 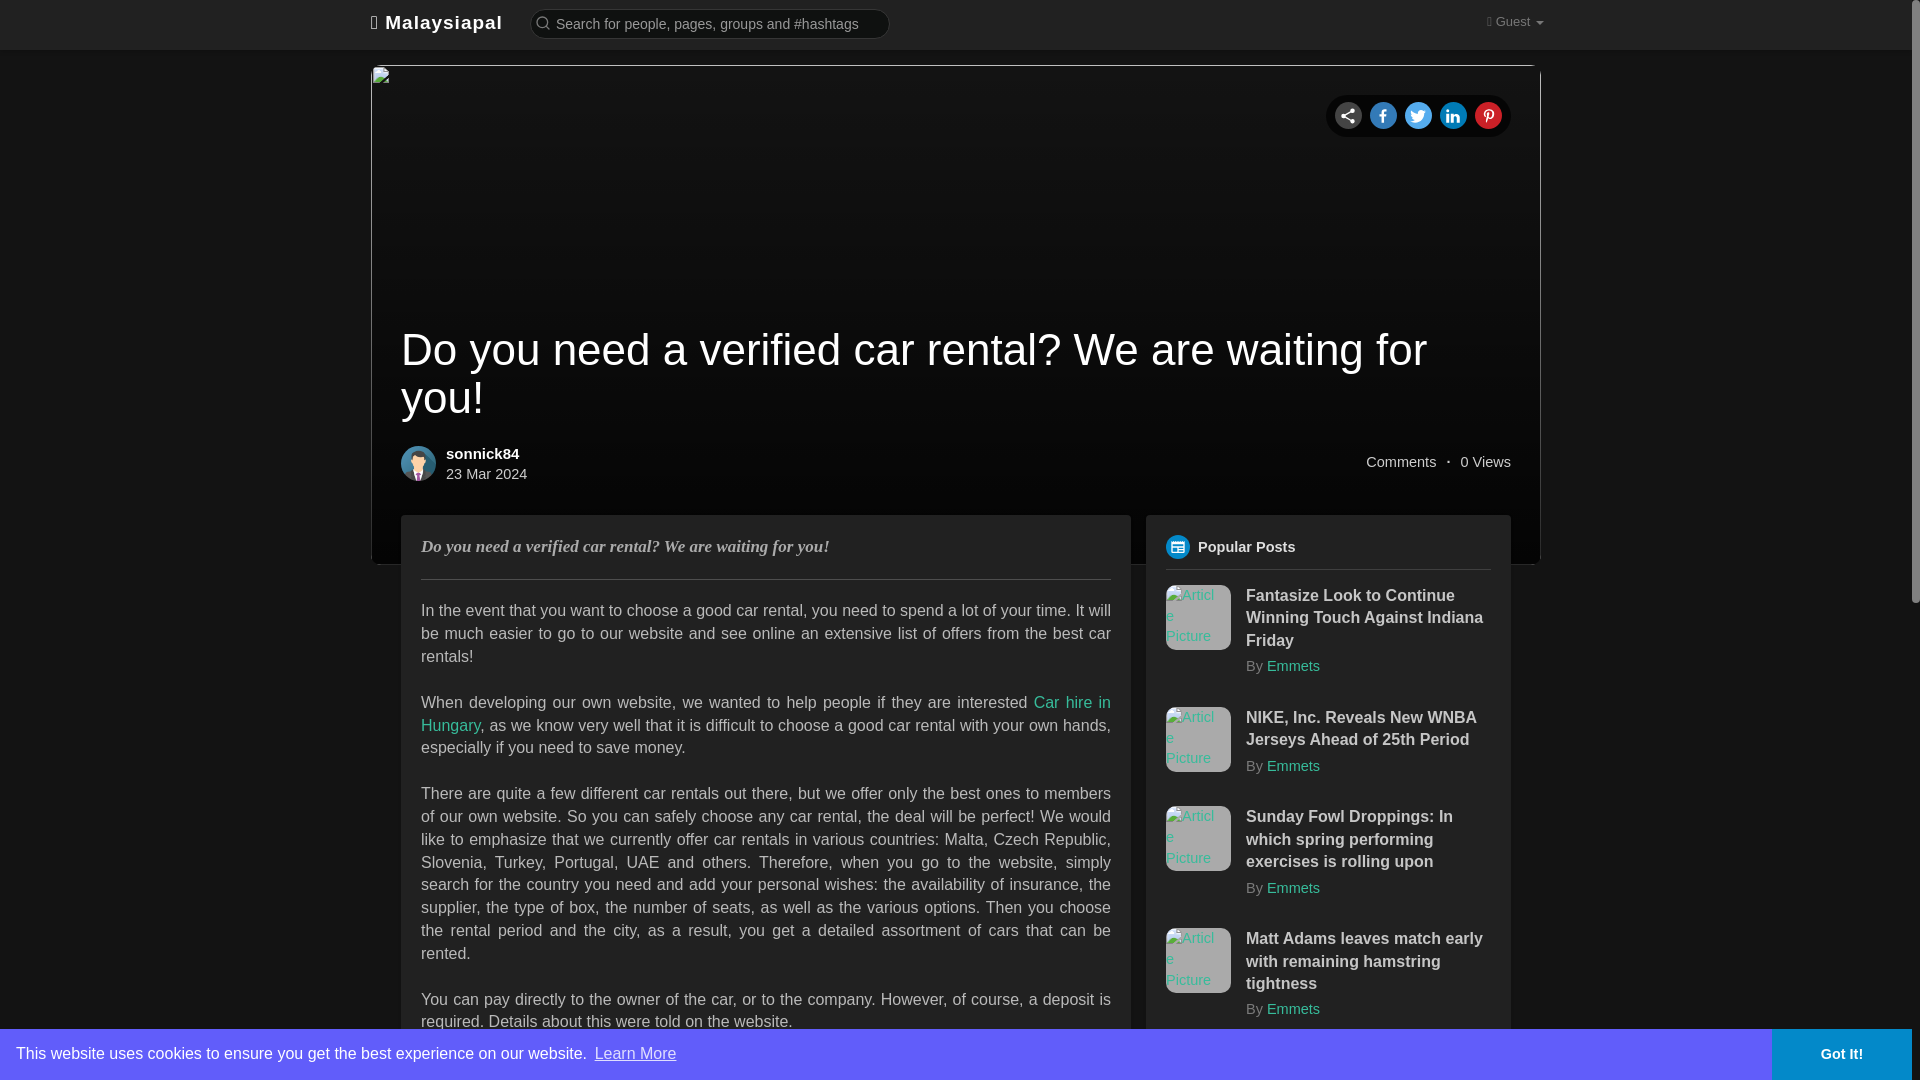 What do you see at coordinates (635, 1054) in the screenshot?
I see `Learn More` at bounding box center [635, 1054].